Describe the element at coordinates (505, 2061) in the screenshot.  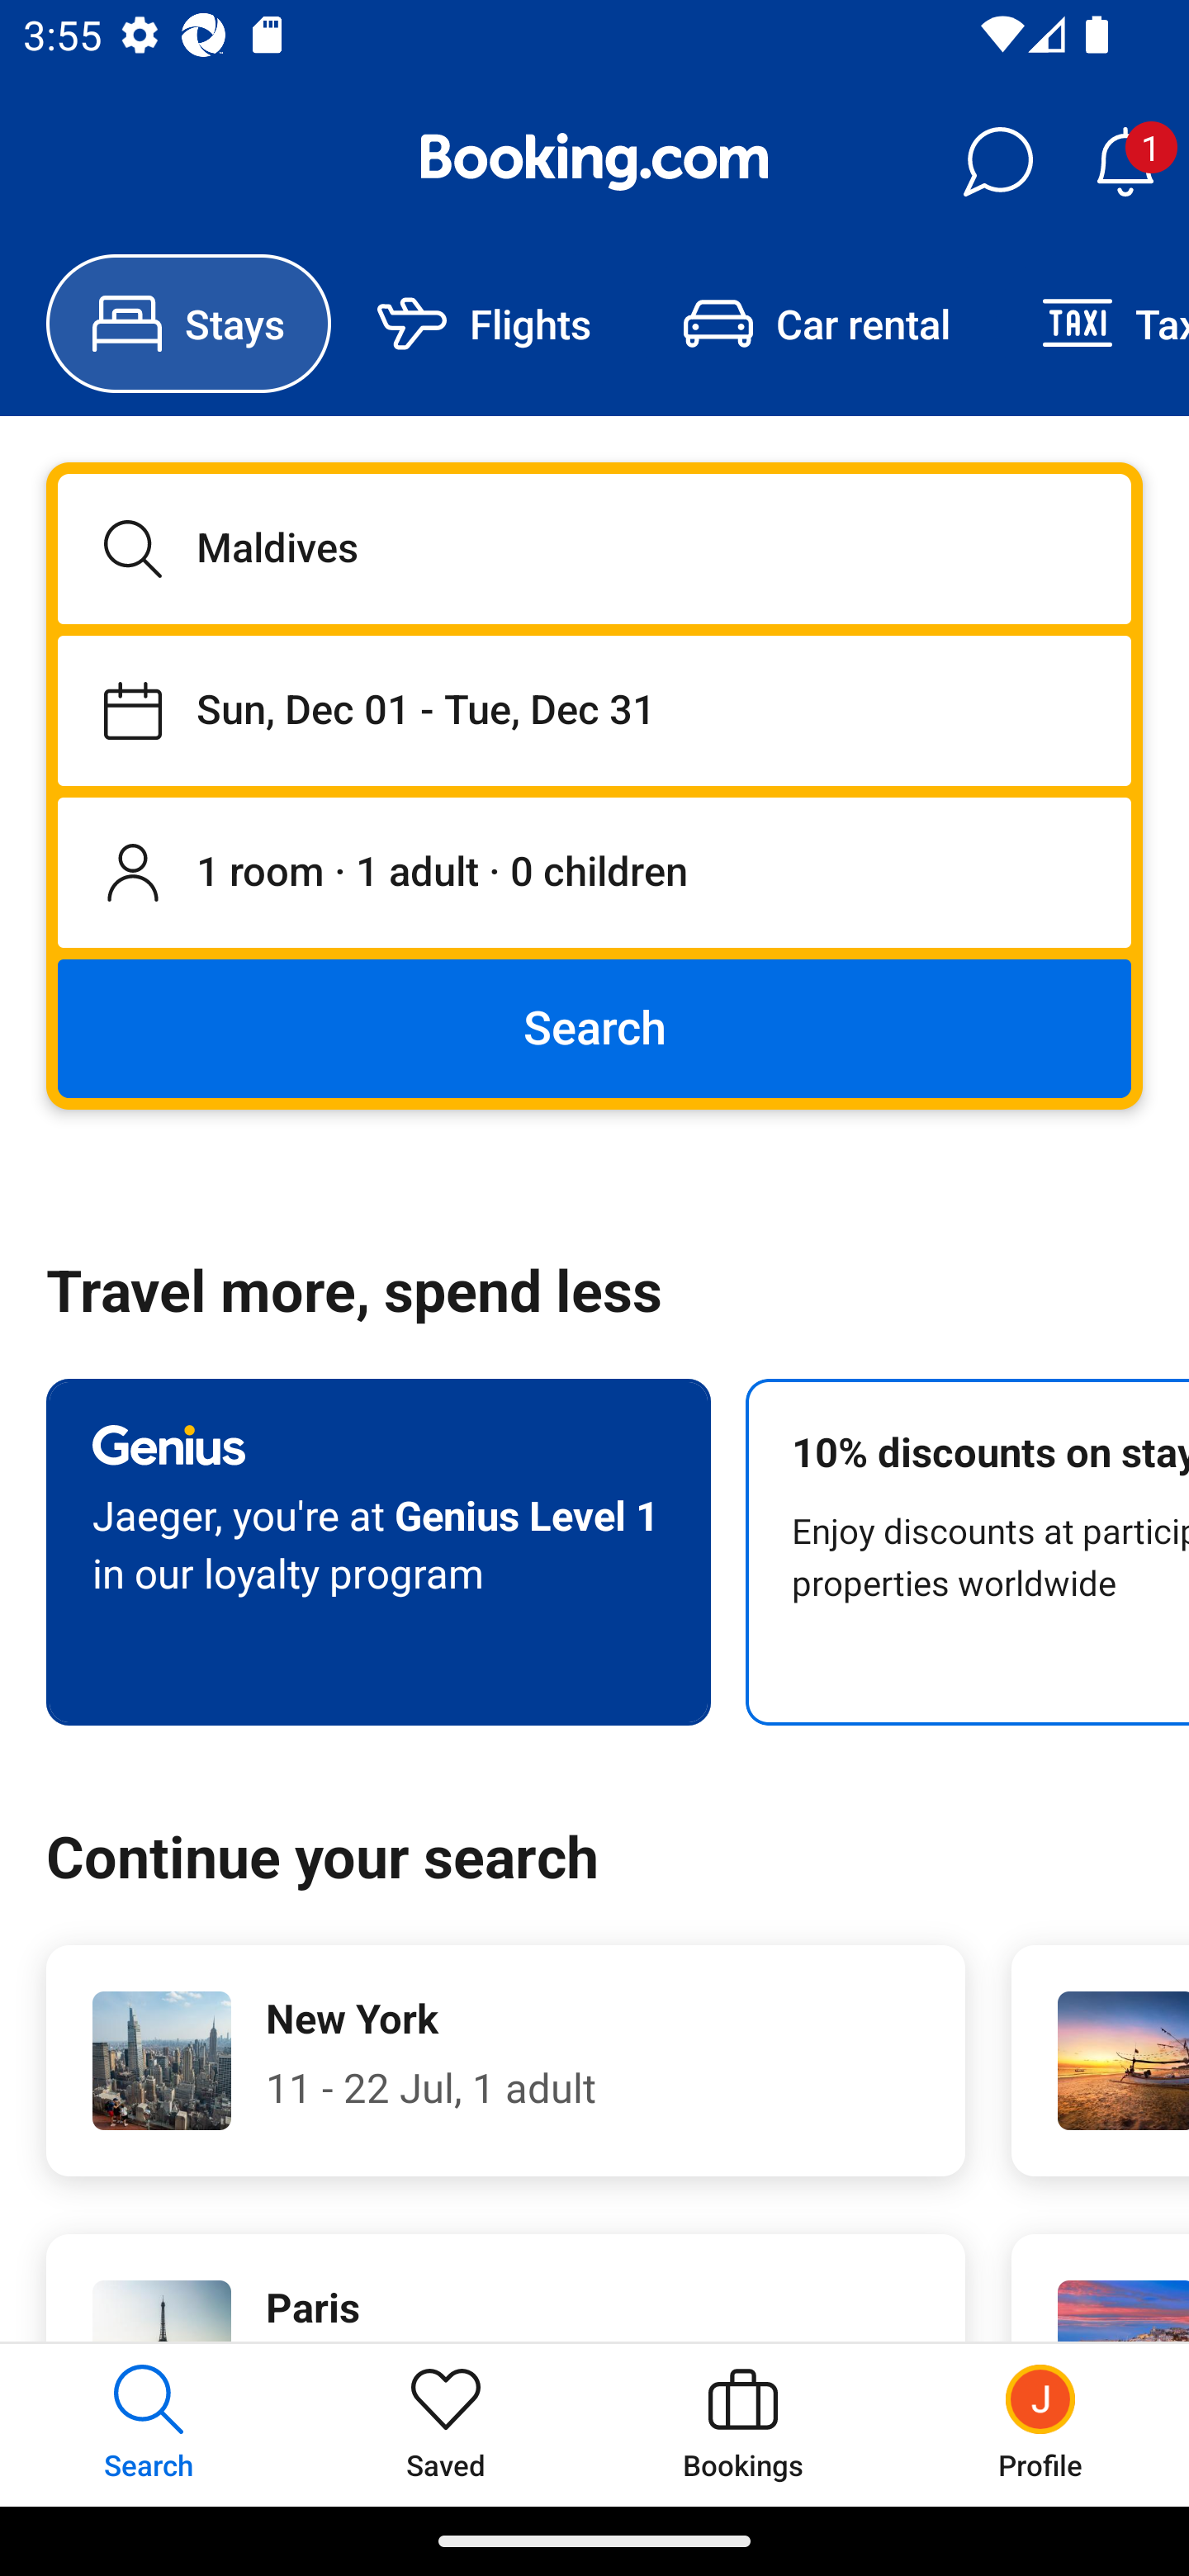
I see `New York 11 - 22 Jul, 1 adult` at that location.